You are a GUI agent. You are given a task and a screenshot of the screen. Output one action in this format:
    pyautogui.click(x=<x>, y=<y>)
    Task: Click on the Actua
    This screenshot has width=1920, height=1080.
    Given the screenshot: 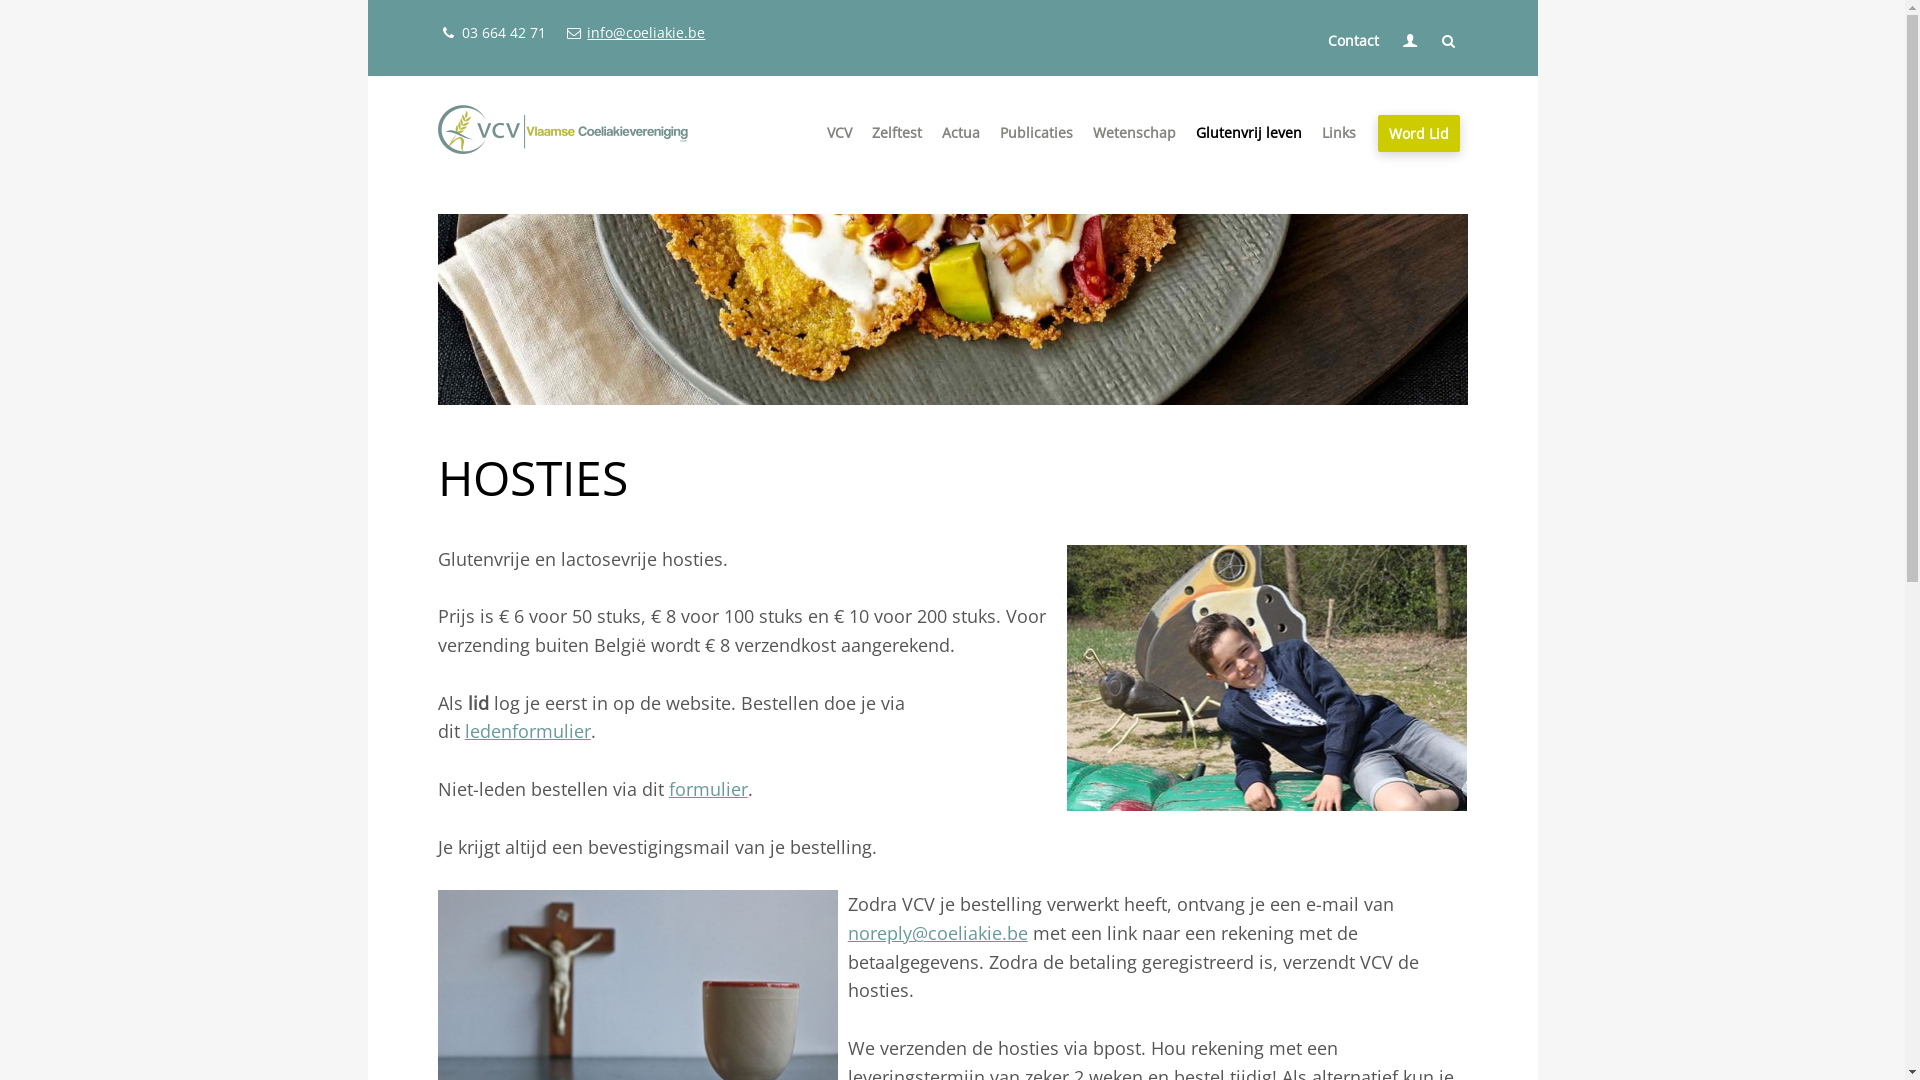 What is the action you would take?
    pyautogui.click(x=961, y=132)
    